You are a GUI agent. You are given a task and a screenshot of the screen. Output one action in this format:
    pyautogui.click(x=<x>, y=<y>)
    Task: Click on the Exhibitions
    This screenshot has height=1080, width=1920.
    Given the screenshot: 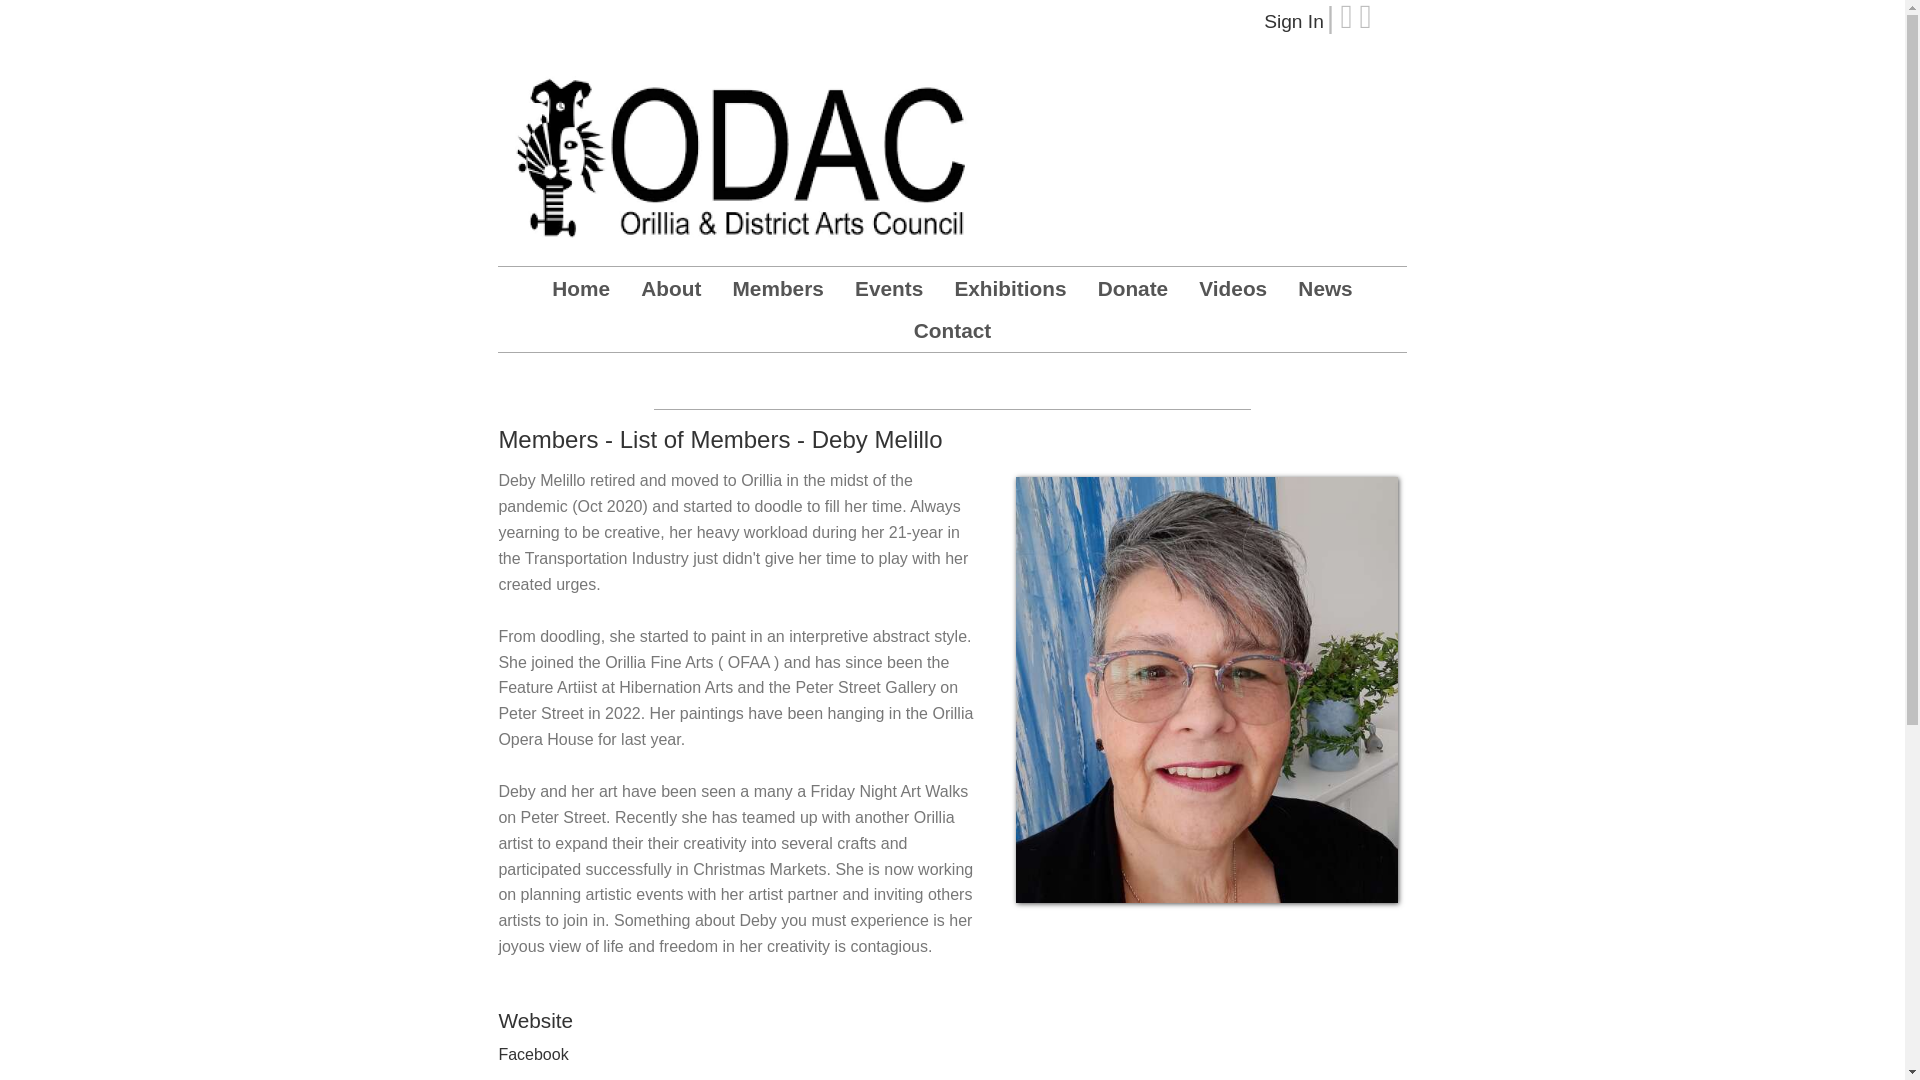 What is the action you would take?
    pyautogui.click(x=1010, y=288)
    